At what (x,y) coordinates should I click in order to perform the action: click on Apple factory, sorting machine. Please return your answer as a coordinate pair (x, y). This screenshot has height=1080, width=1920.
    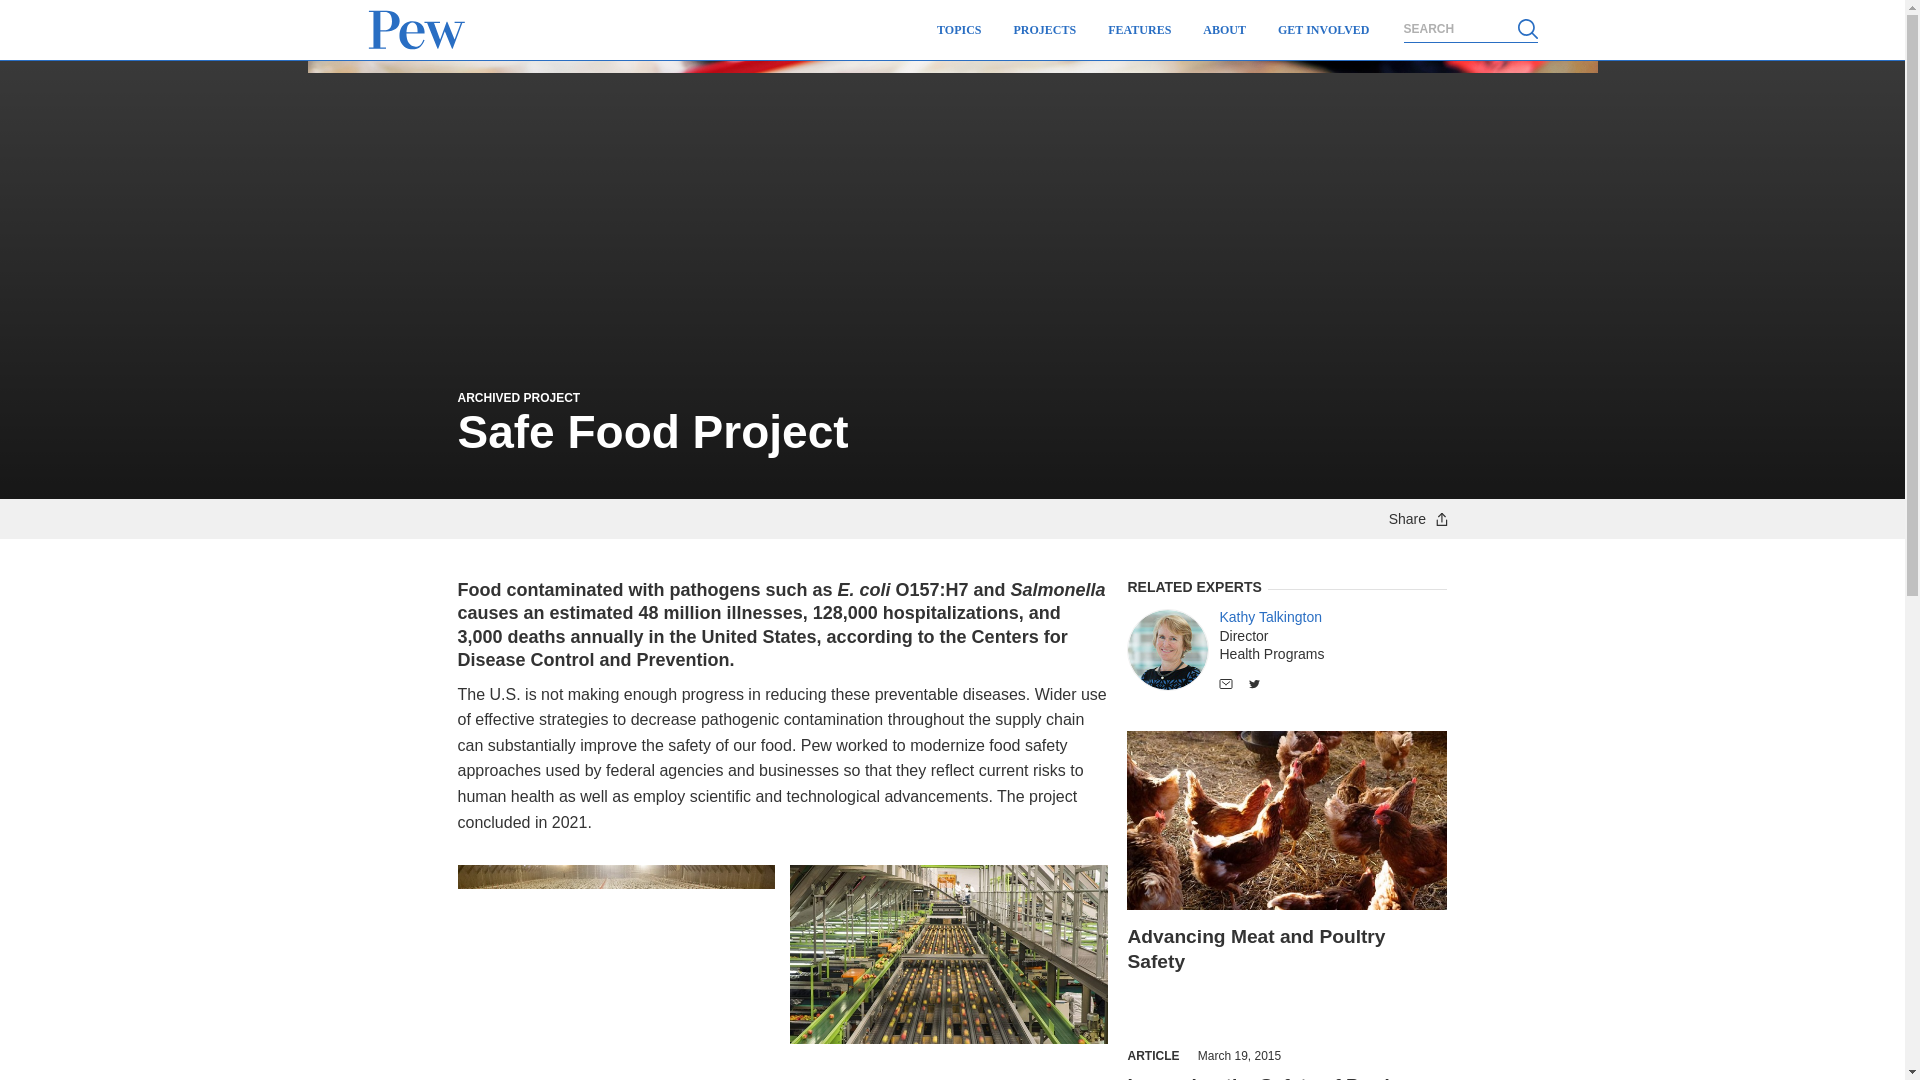
    Looking at the image, I should click on (948, 954).